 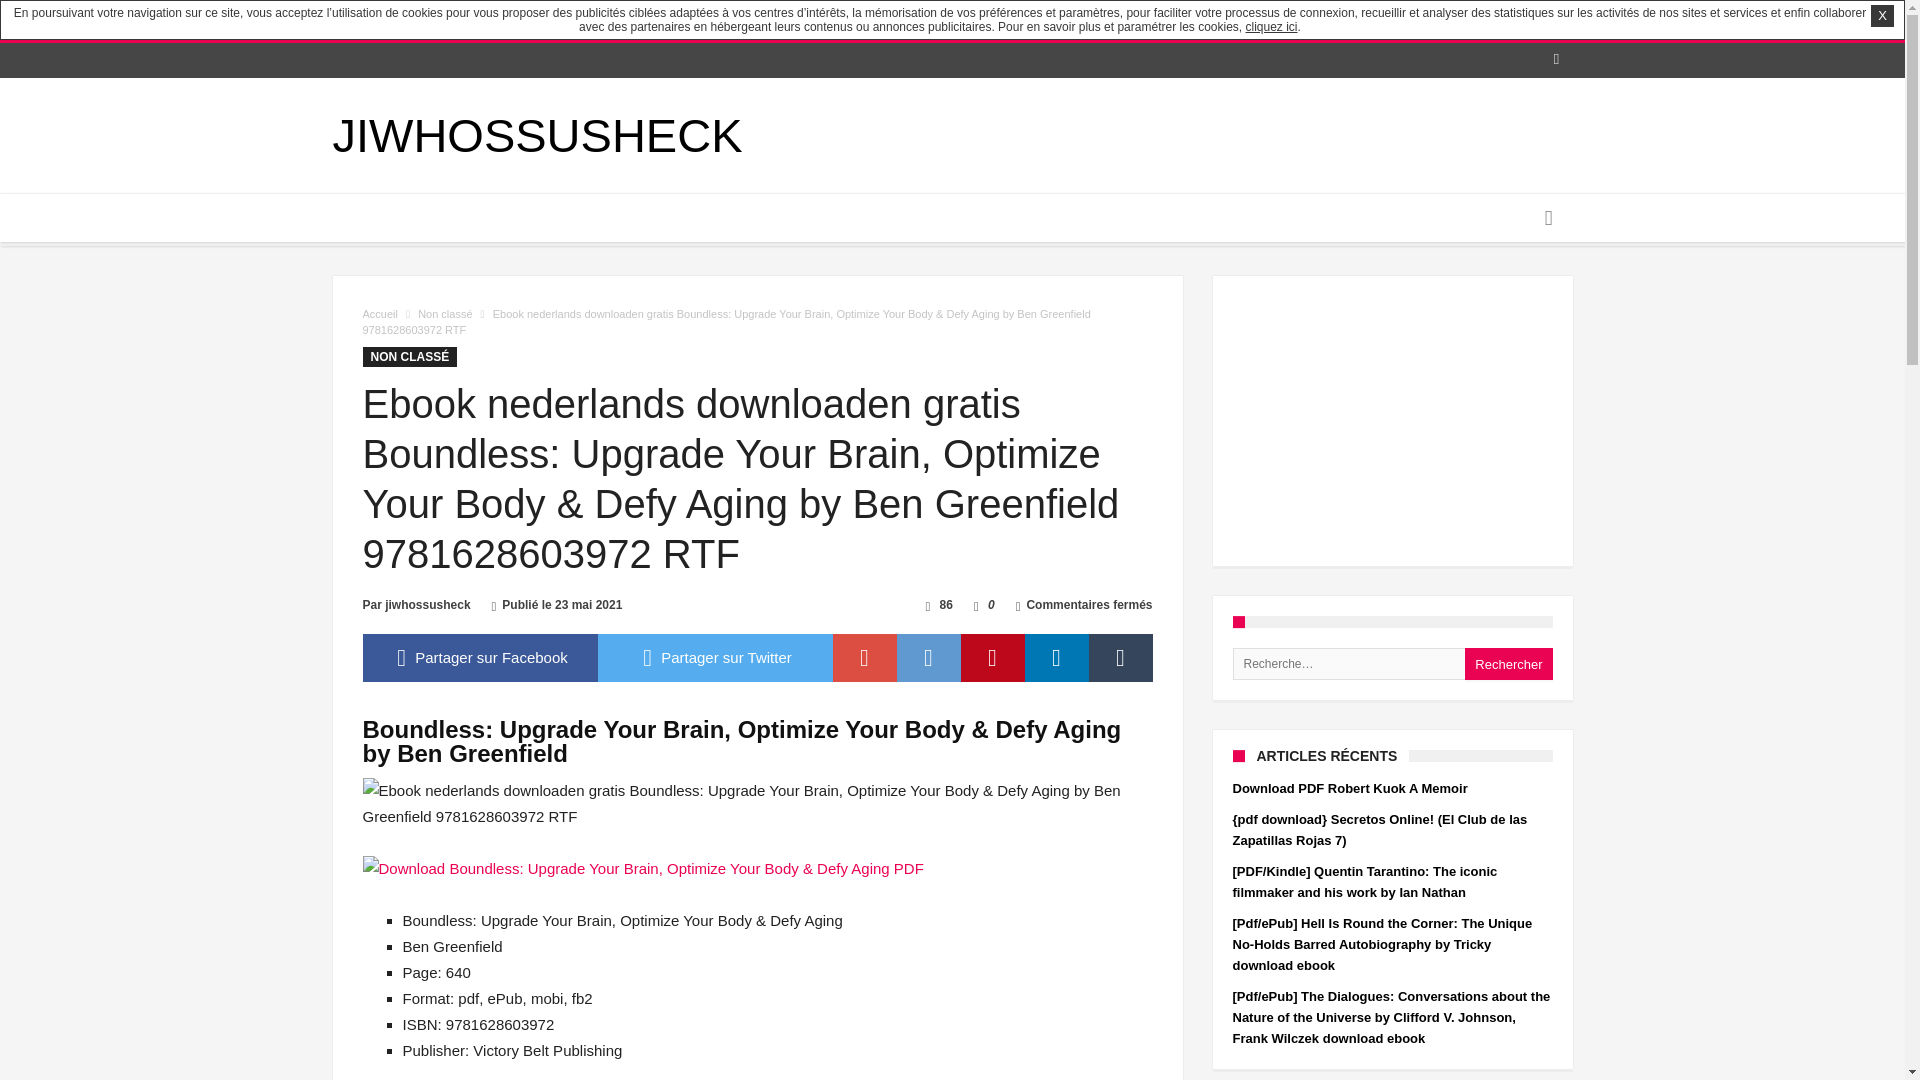 What do you see at coordinates (928, 657) in the screenshot?
I see `reddit` at bounding box center [928, 657].